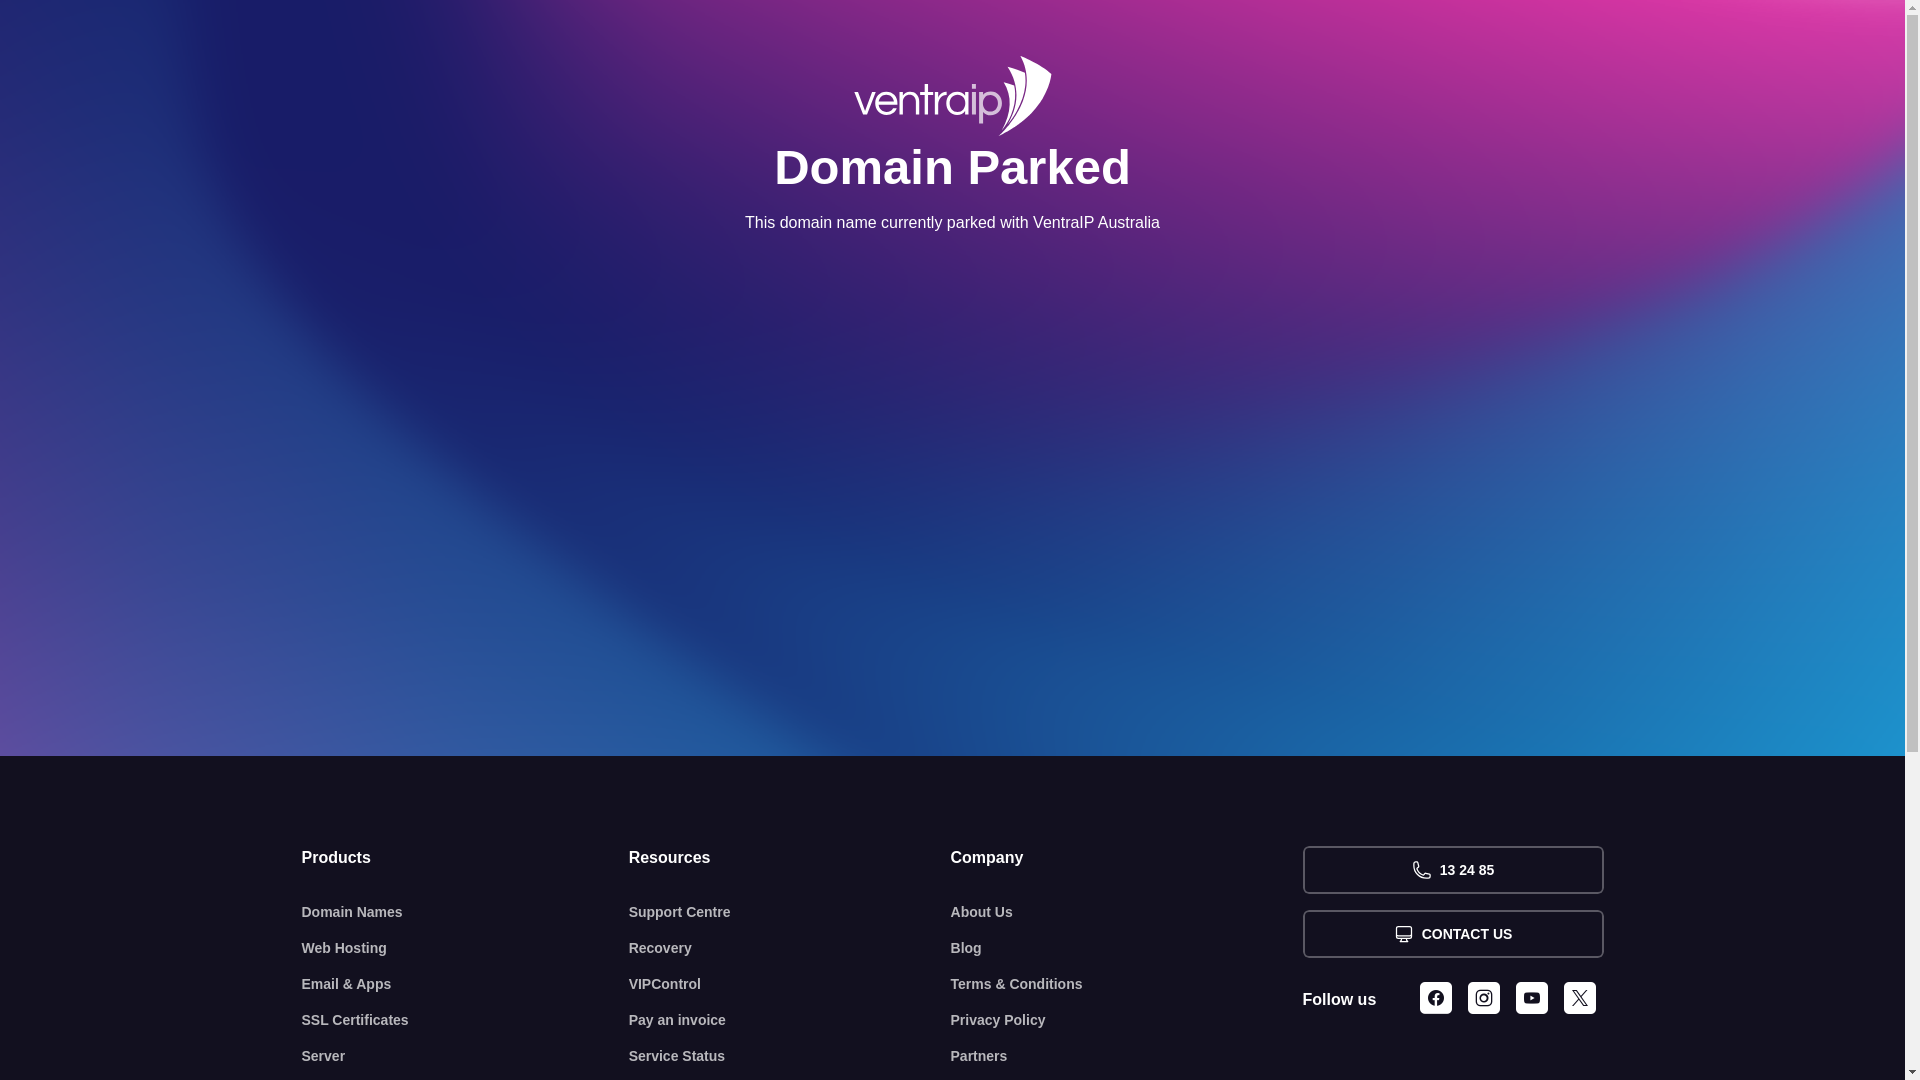 Image resolution: width=1920 pixels, height=1080 pixels. What do you see at coordinates (466, 948) in the screenshot?
I see `Web Hosting` at bounding box center [466, 948].